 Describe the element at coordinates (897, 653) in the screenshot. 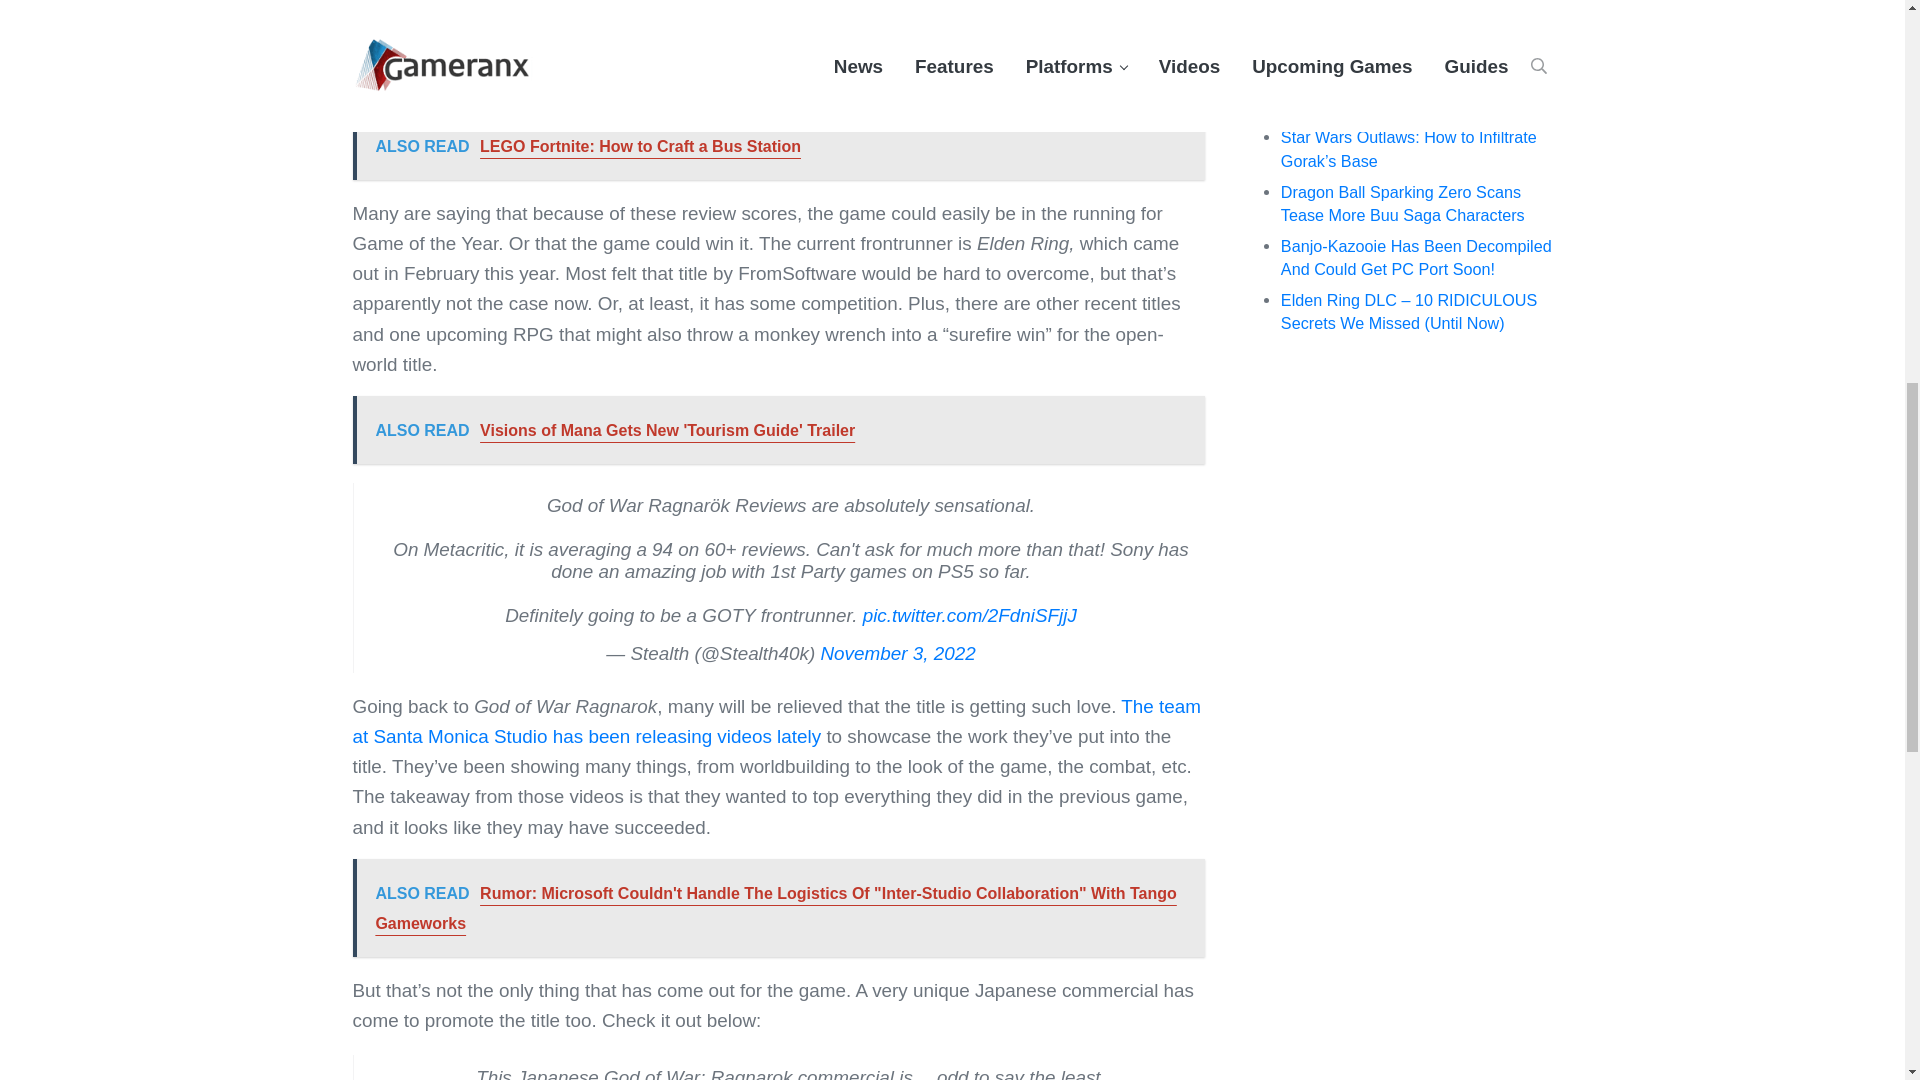

I see `November 3, 2022` at that location.